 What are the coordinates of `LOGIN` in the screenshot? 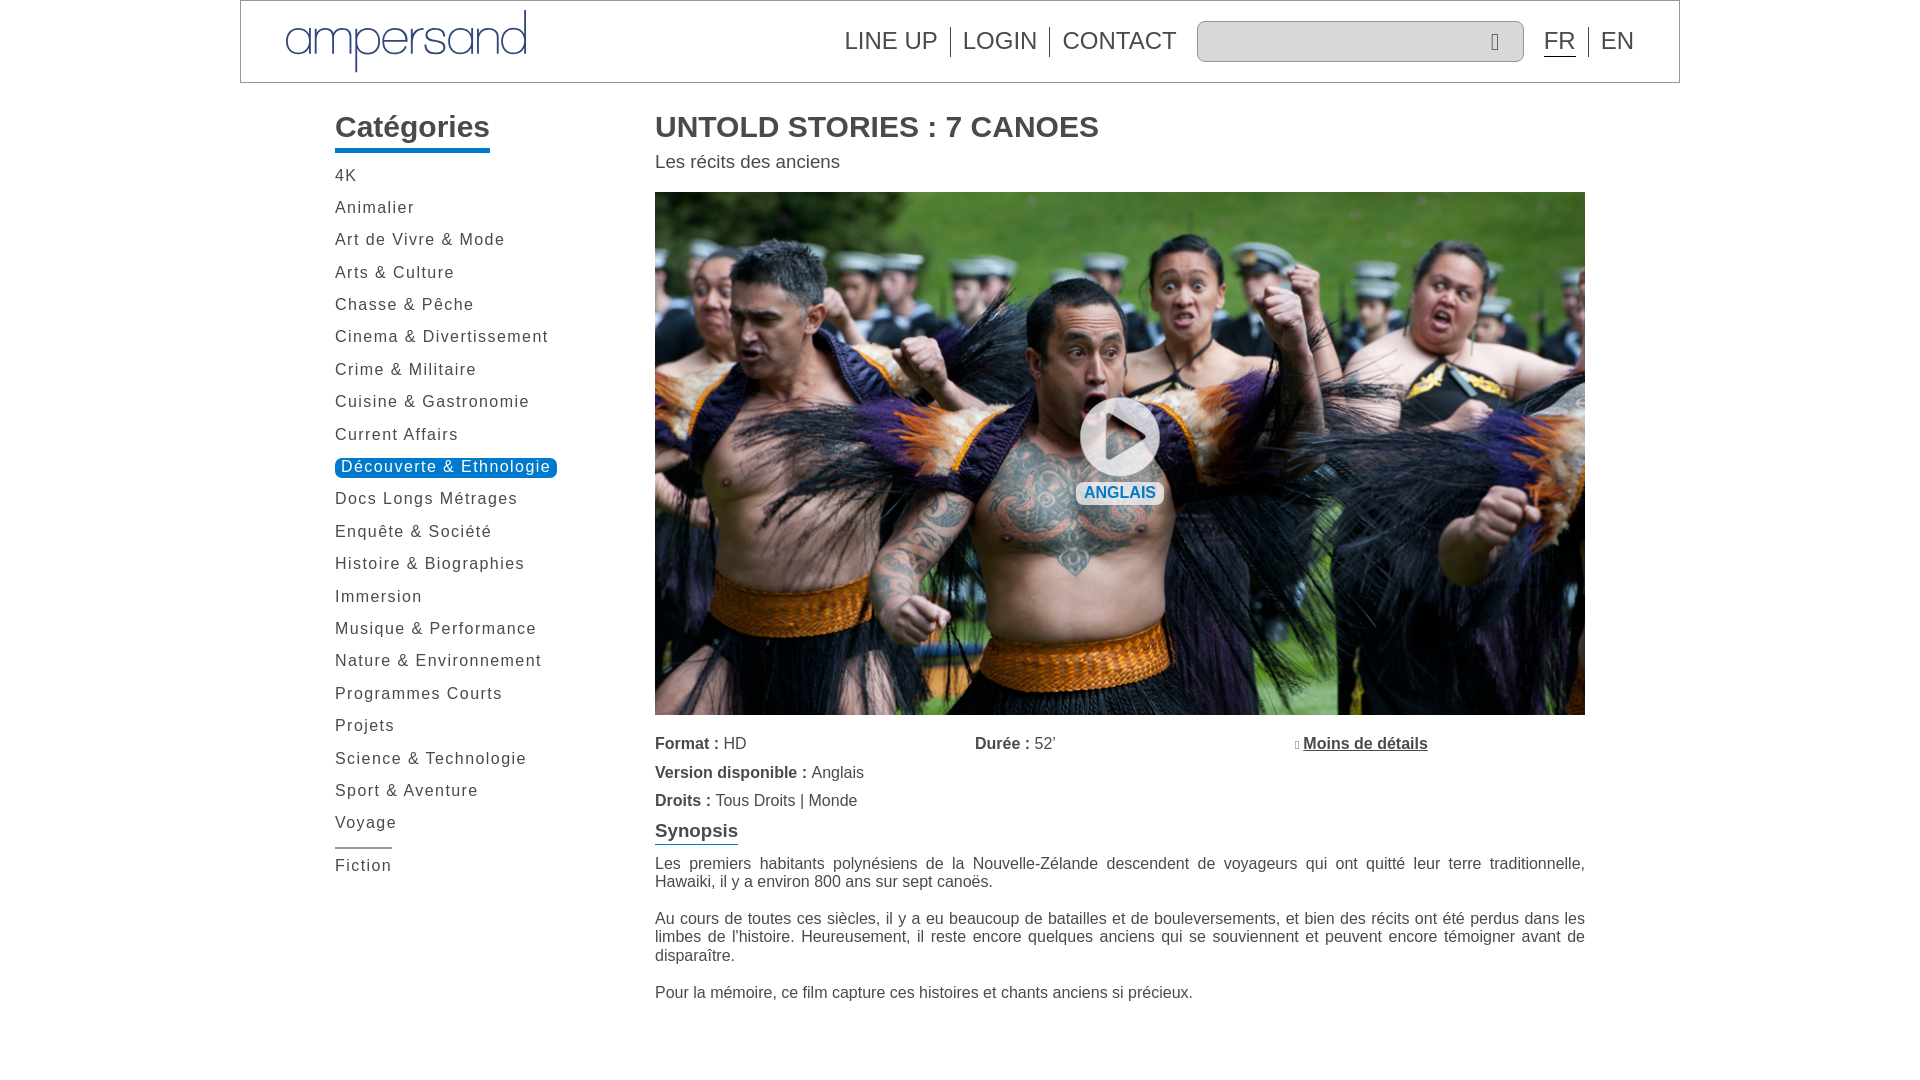 It's located at (1000, 40).